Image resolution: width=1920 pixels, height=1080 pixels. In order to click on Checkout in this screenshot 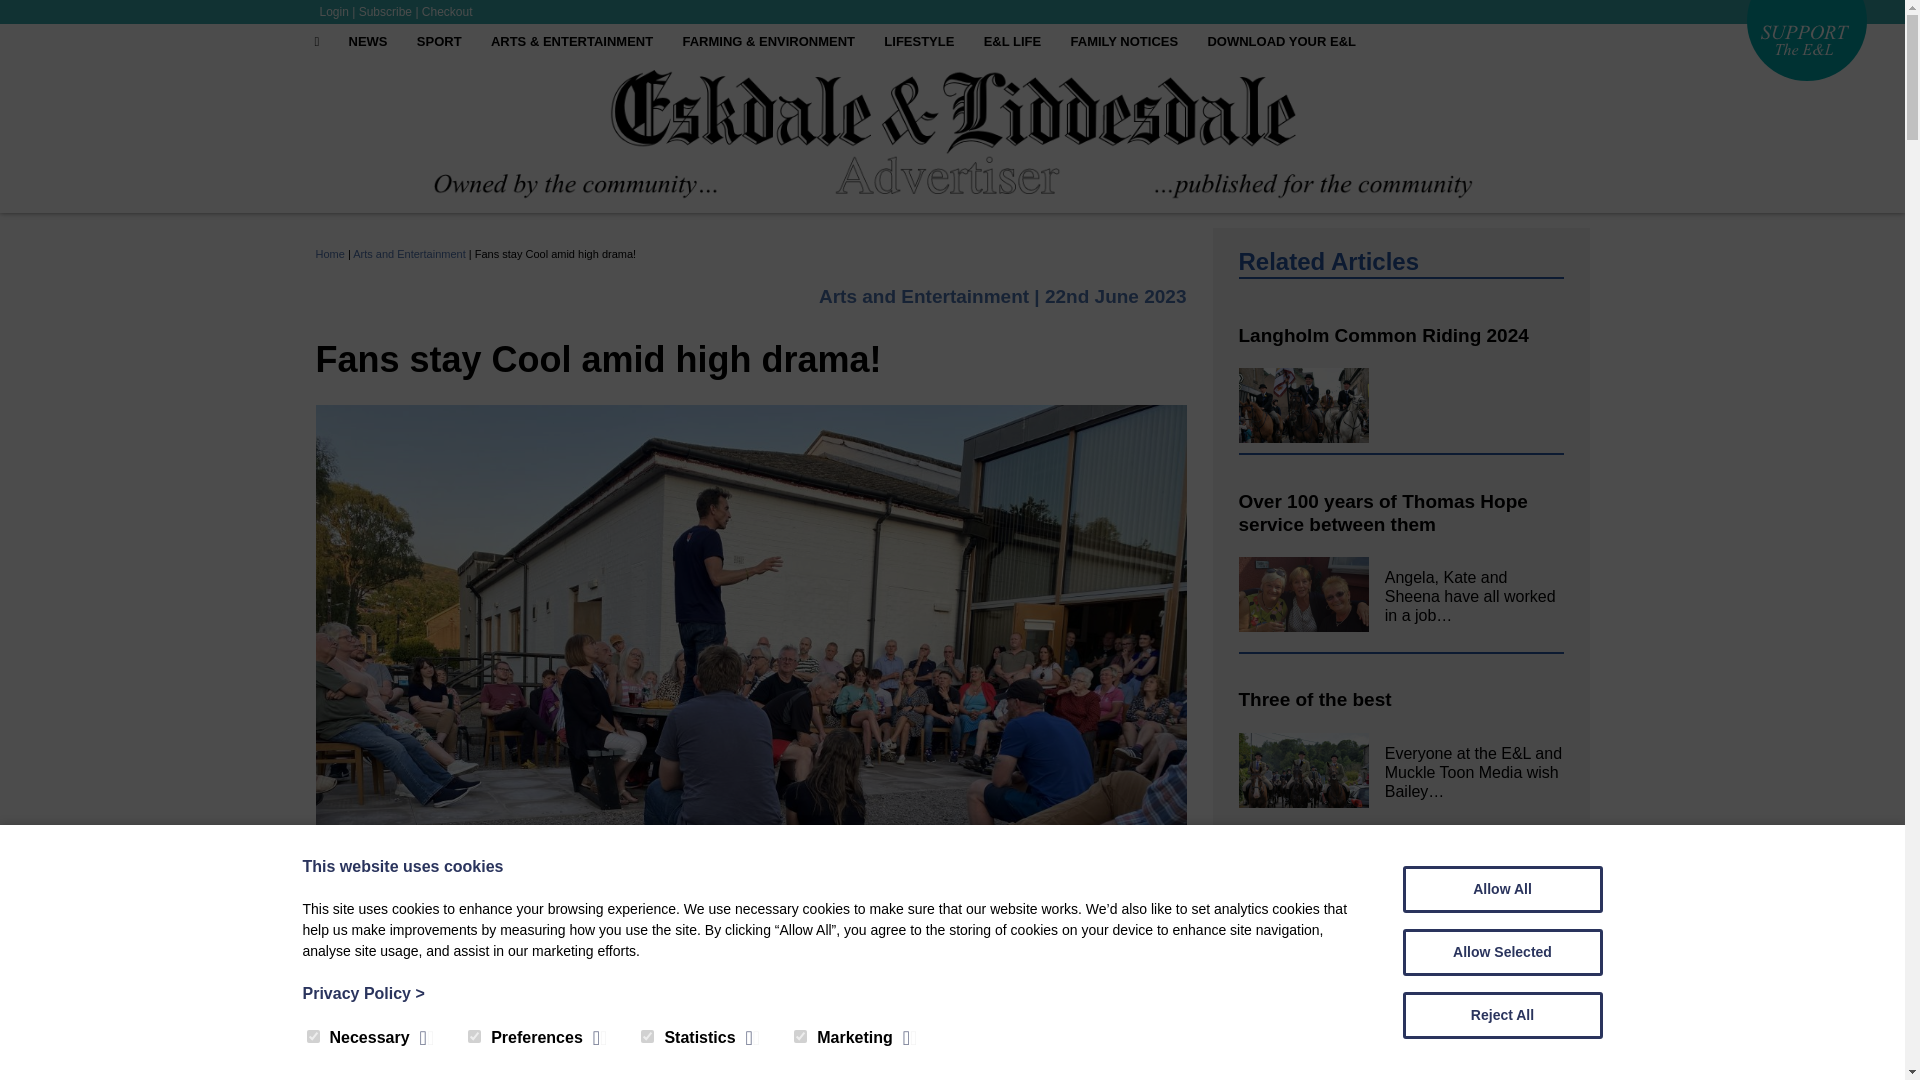, I will do `click(447, 12)`.